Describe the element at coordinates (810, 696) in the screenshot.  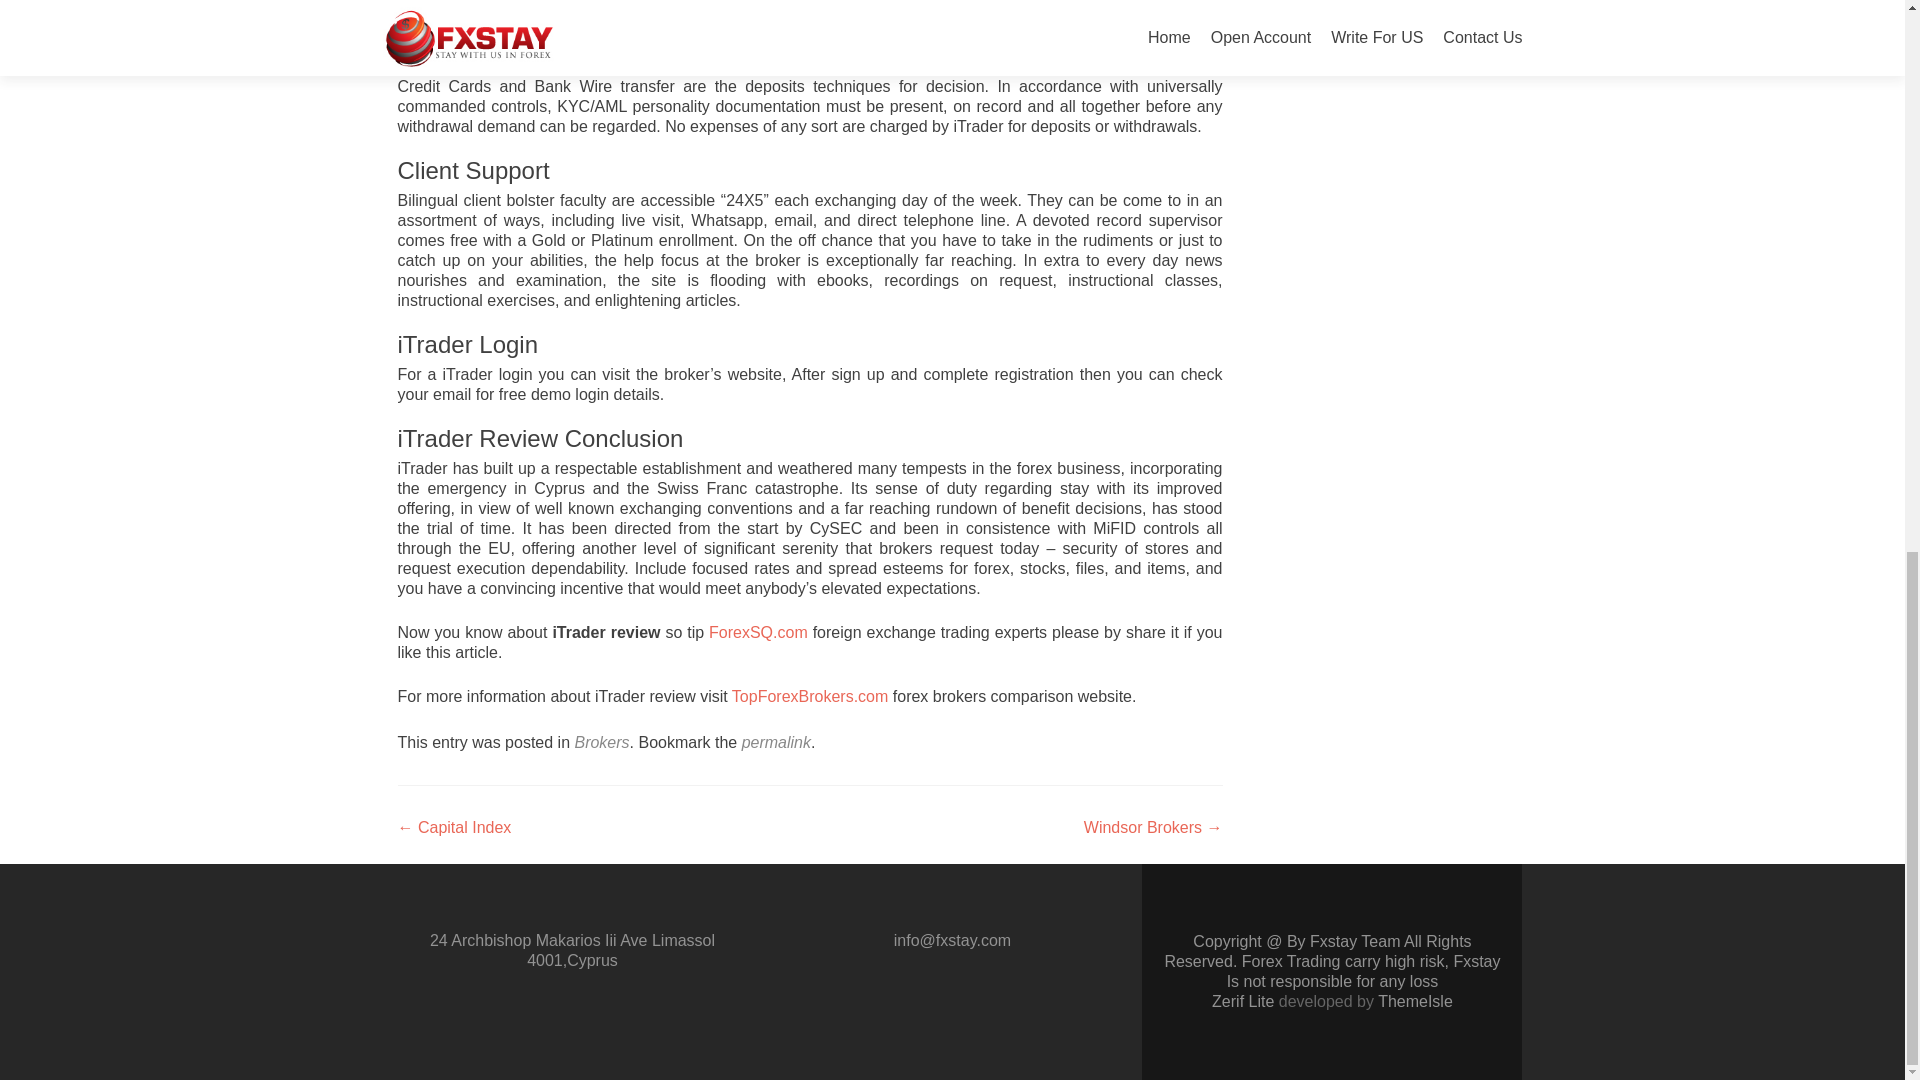
I see `TopForexBrokers.com` at that location.